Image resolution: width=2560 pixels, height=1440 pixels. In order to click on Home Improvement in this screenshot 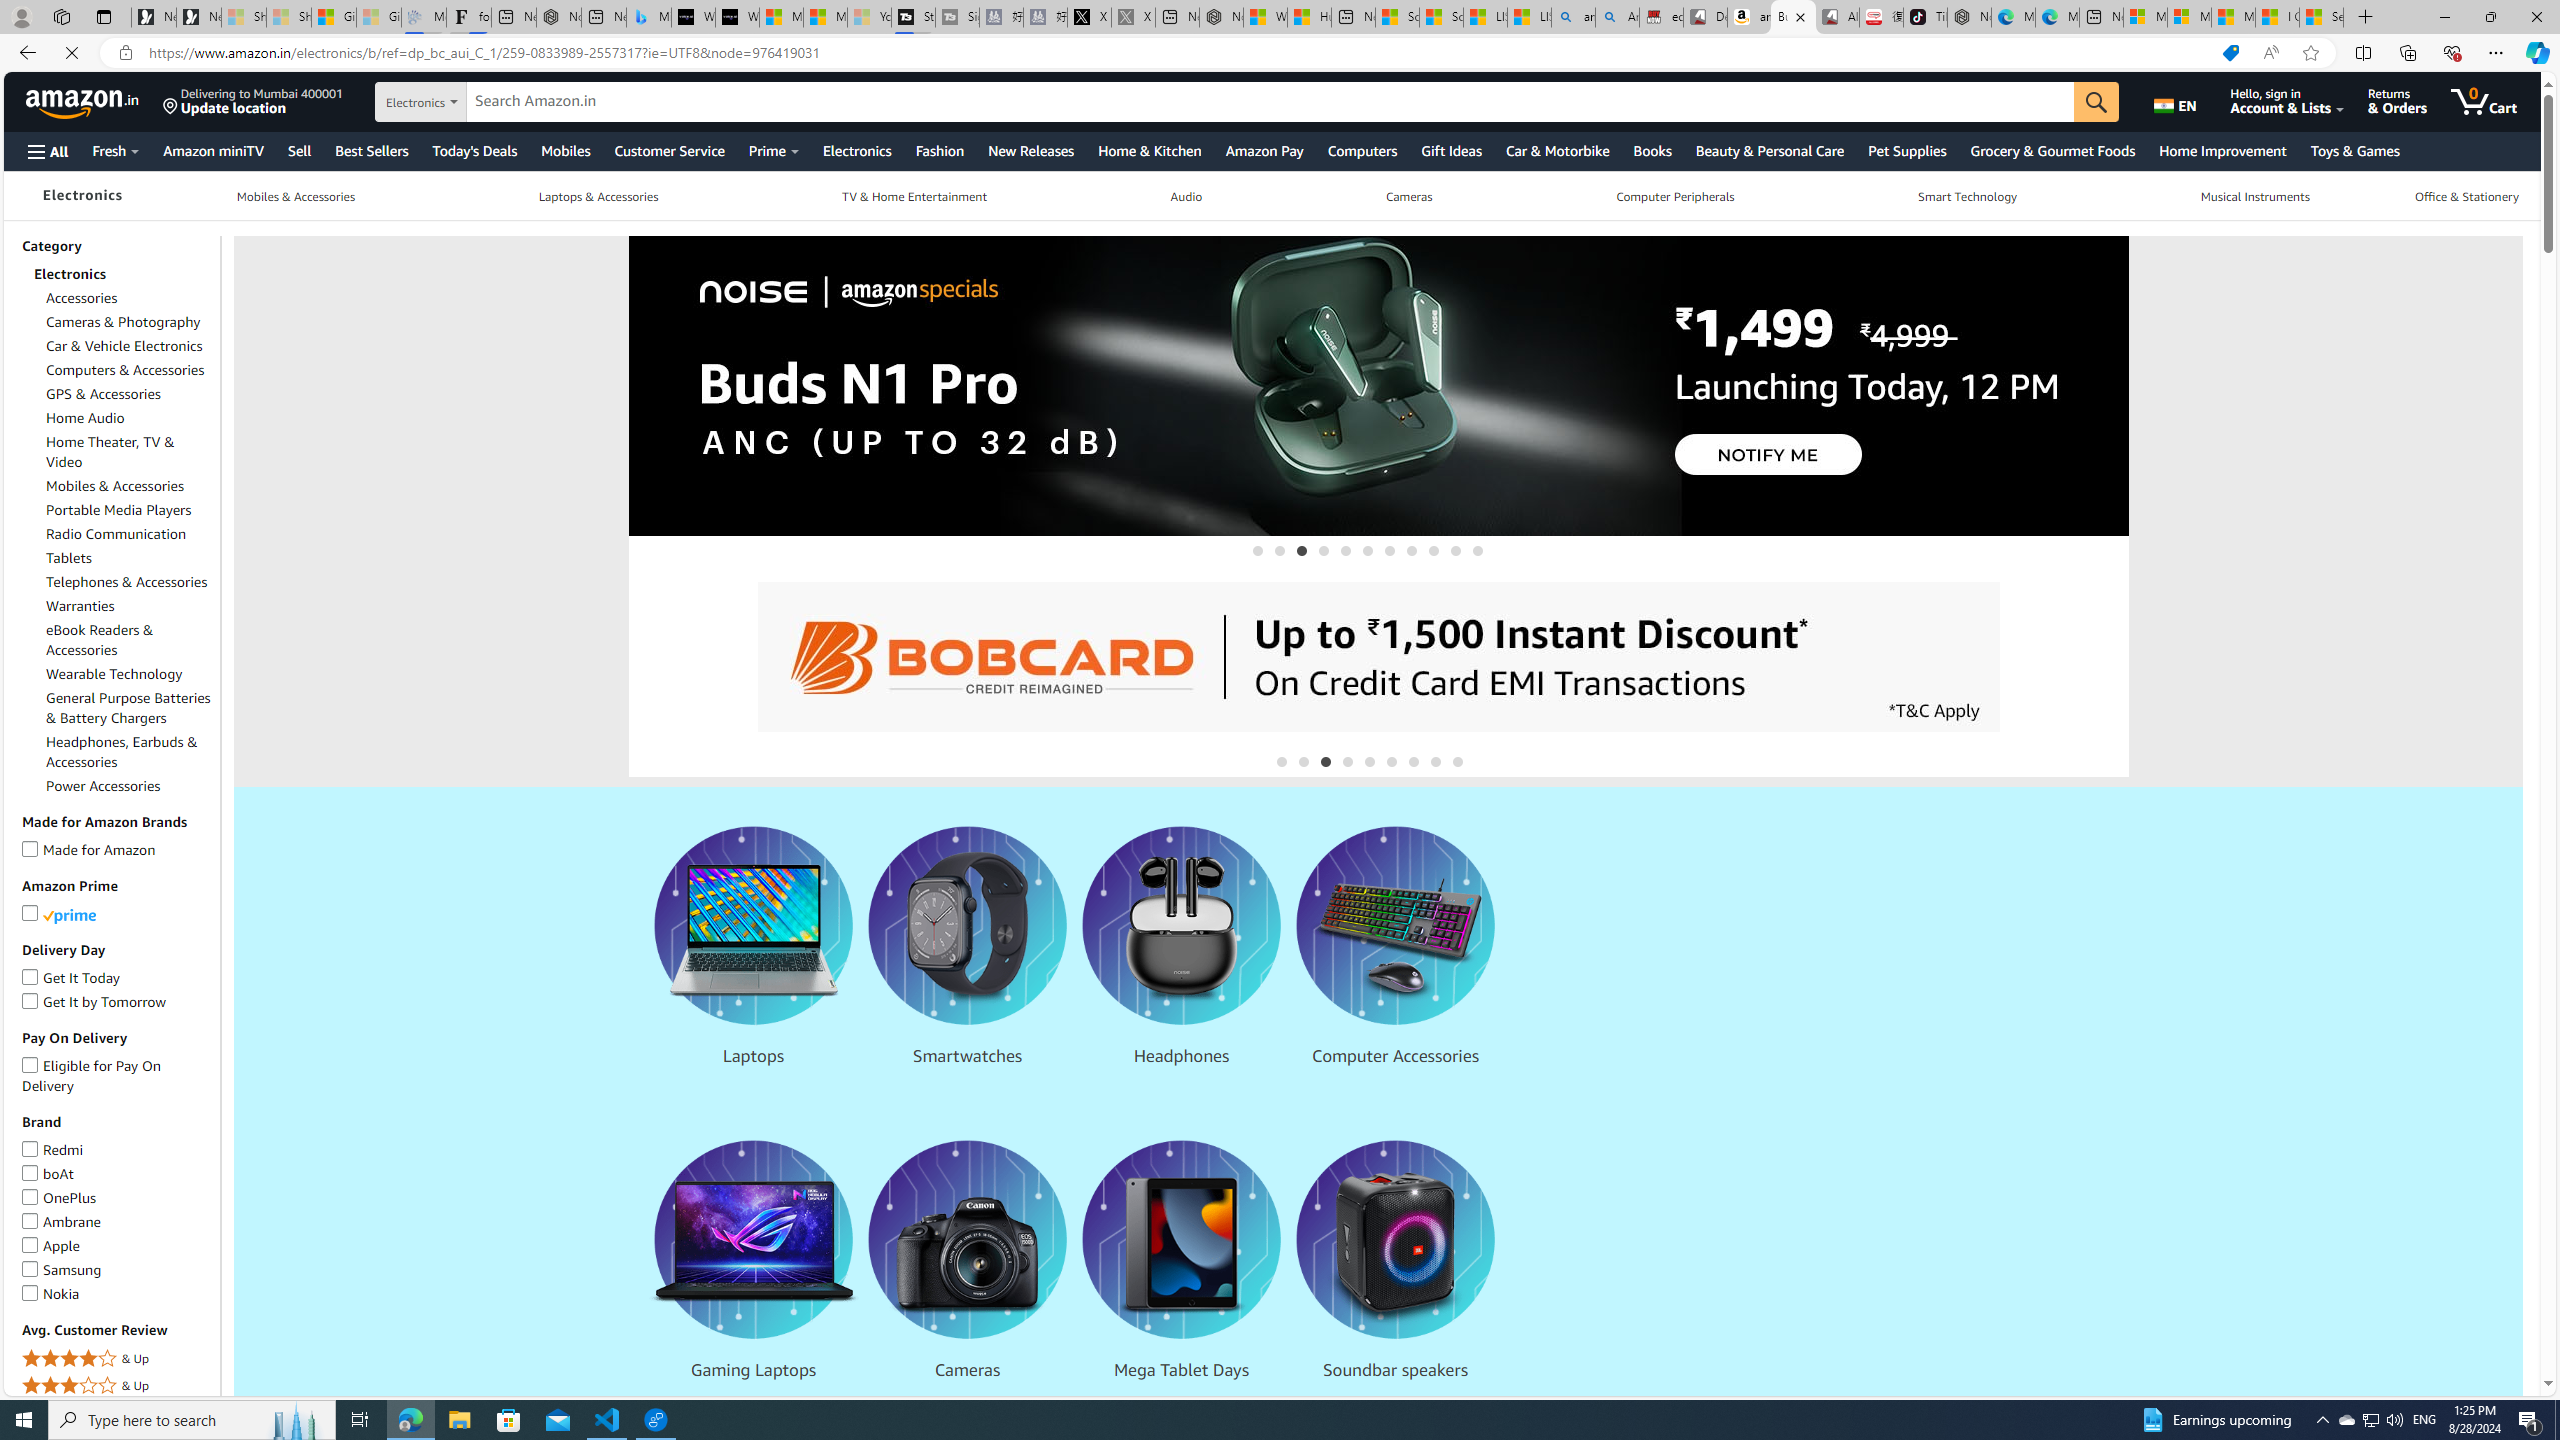, I will do `click(2222, 150)`.